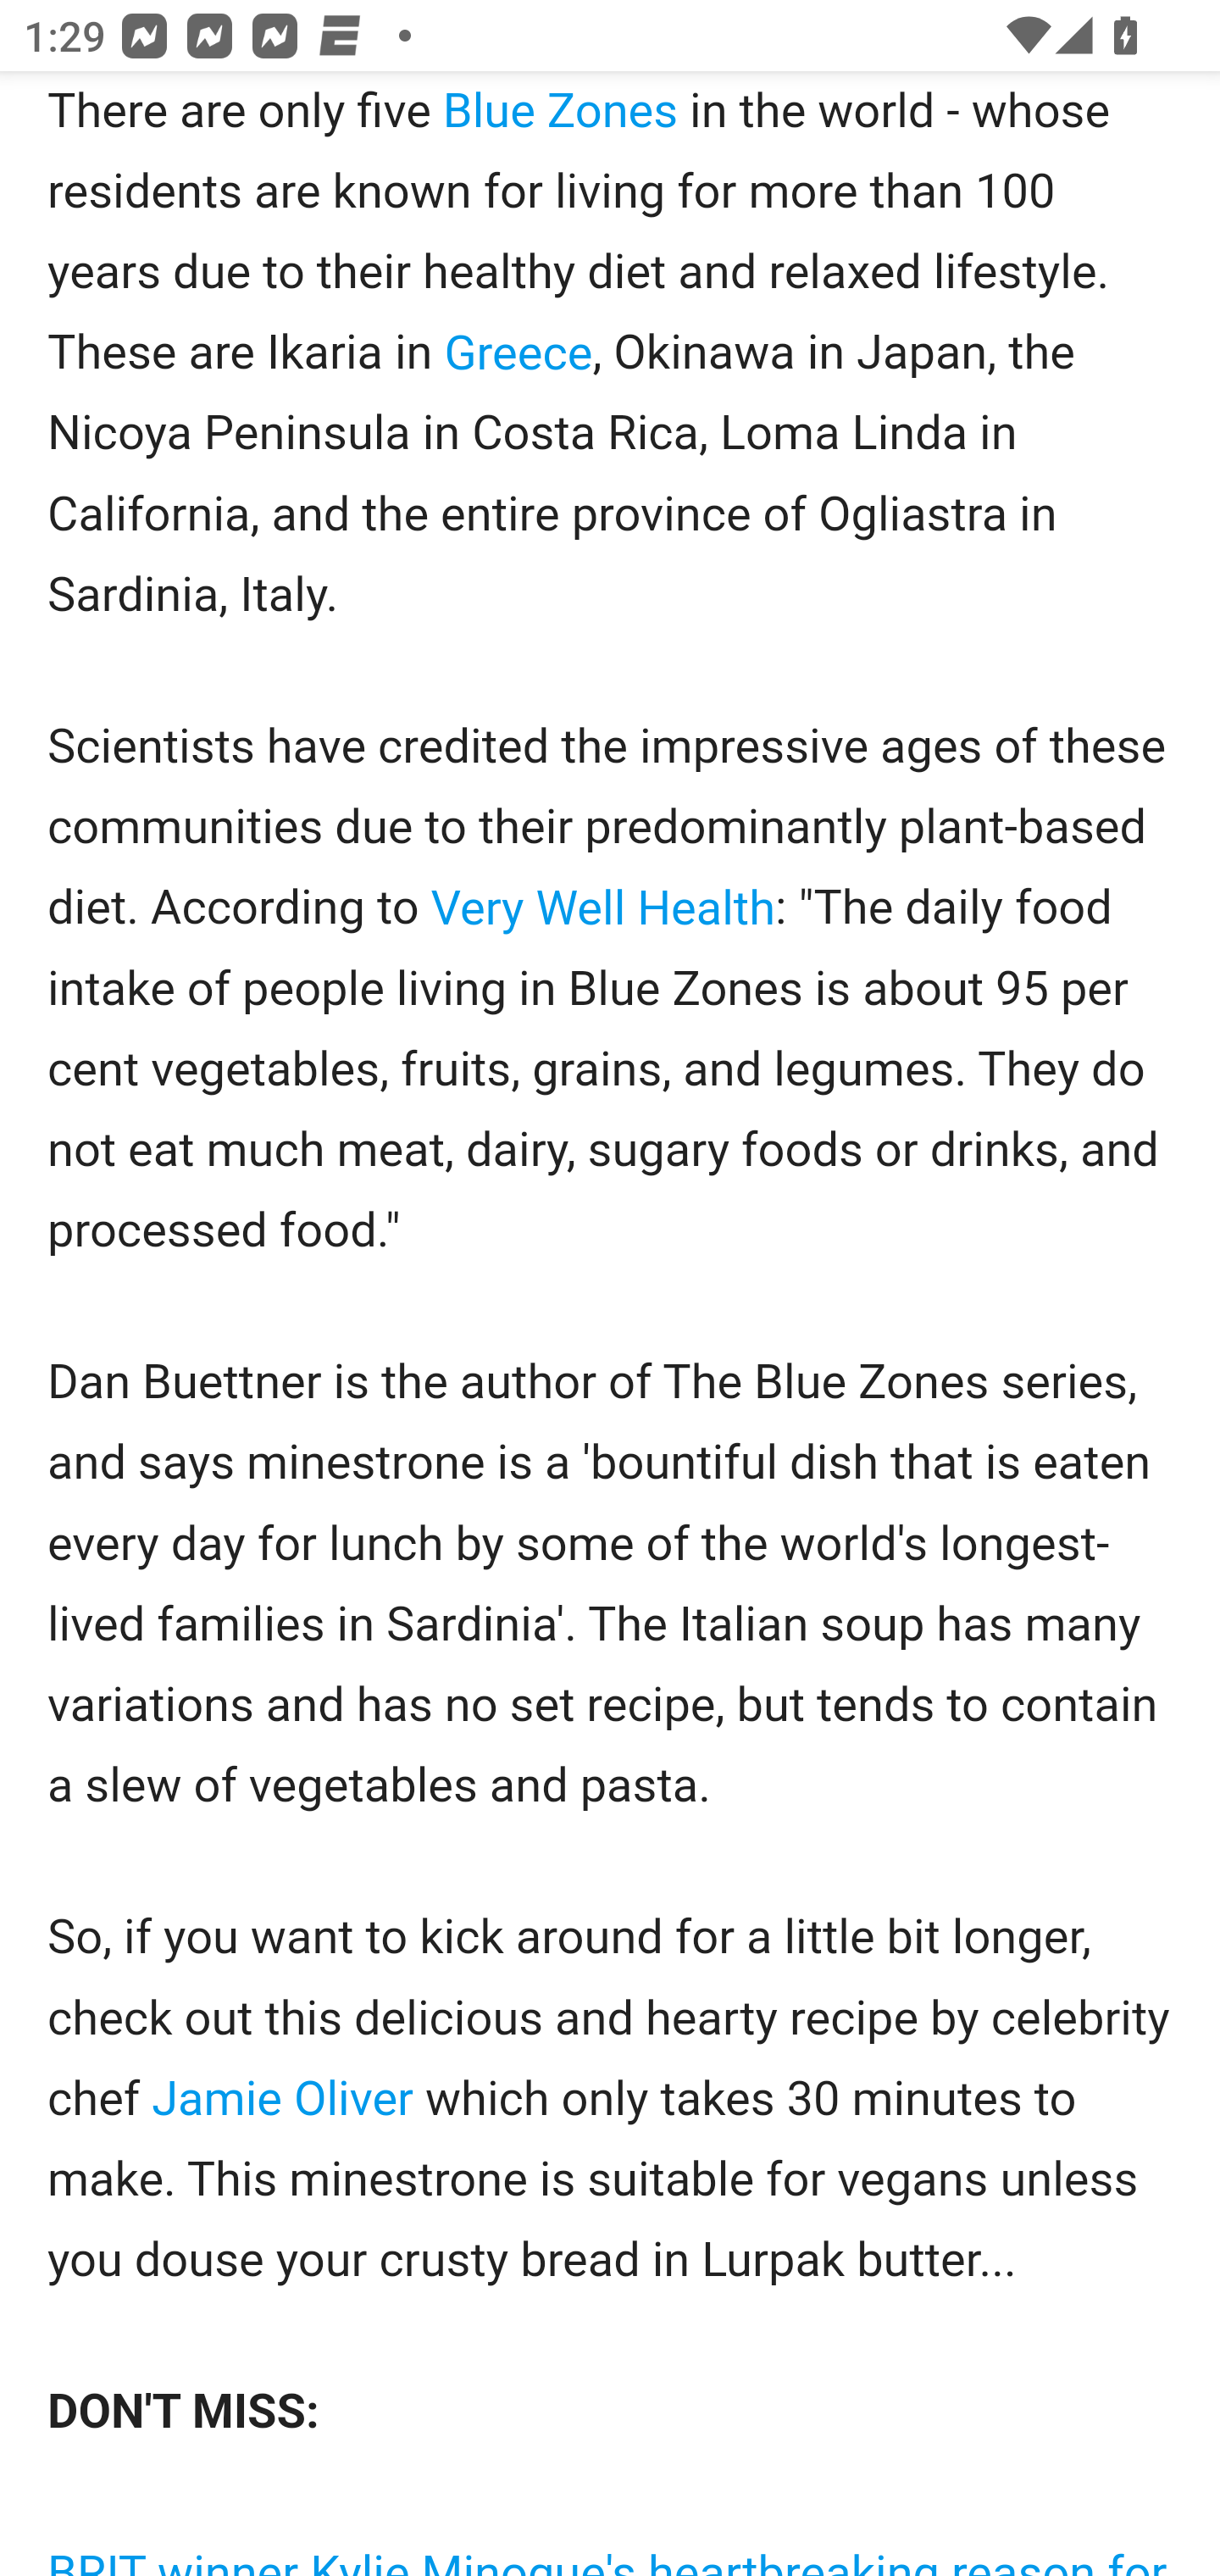 This screenshot has height=2576, width=1220. I want to click on Jamie Oliver, so click(283, 2100).